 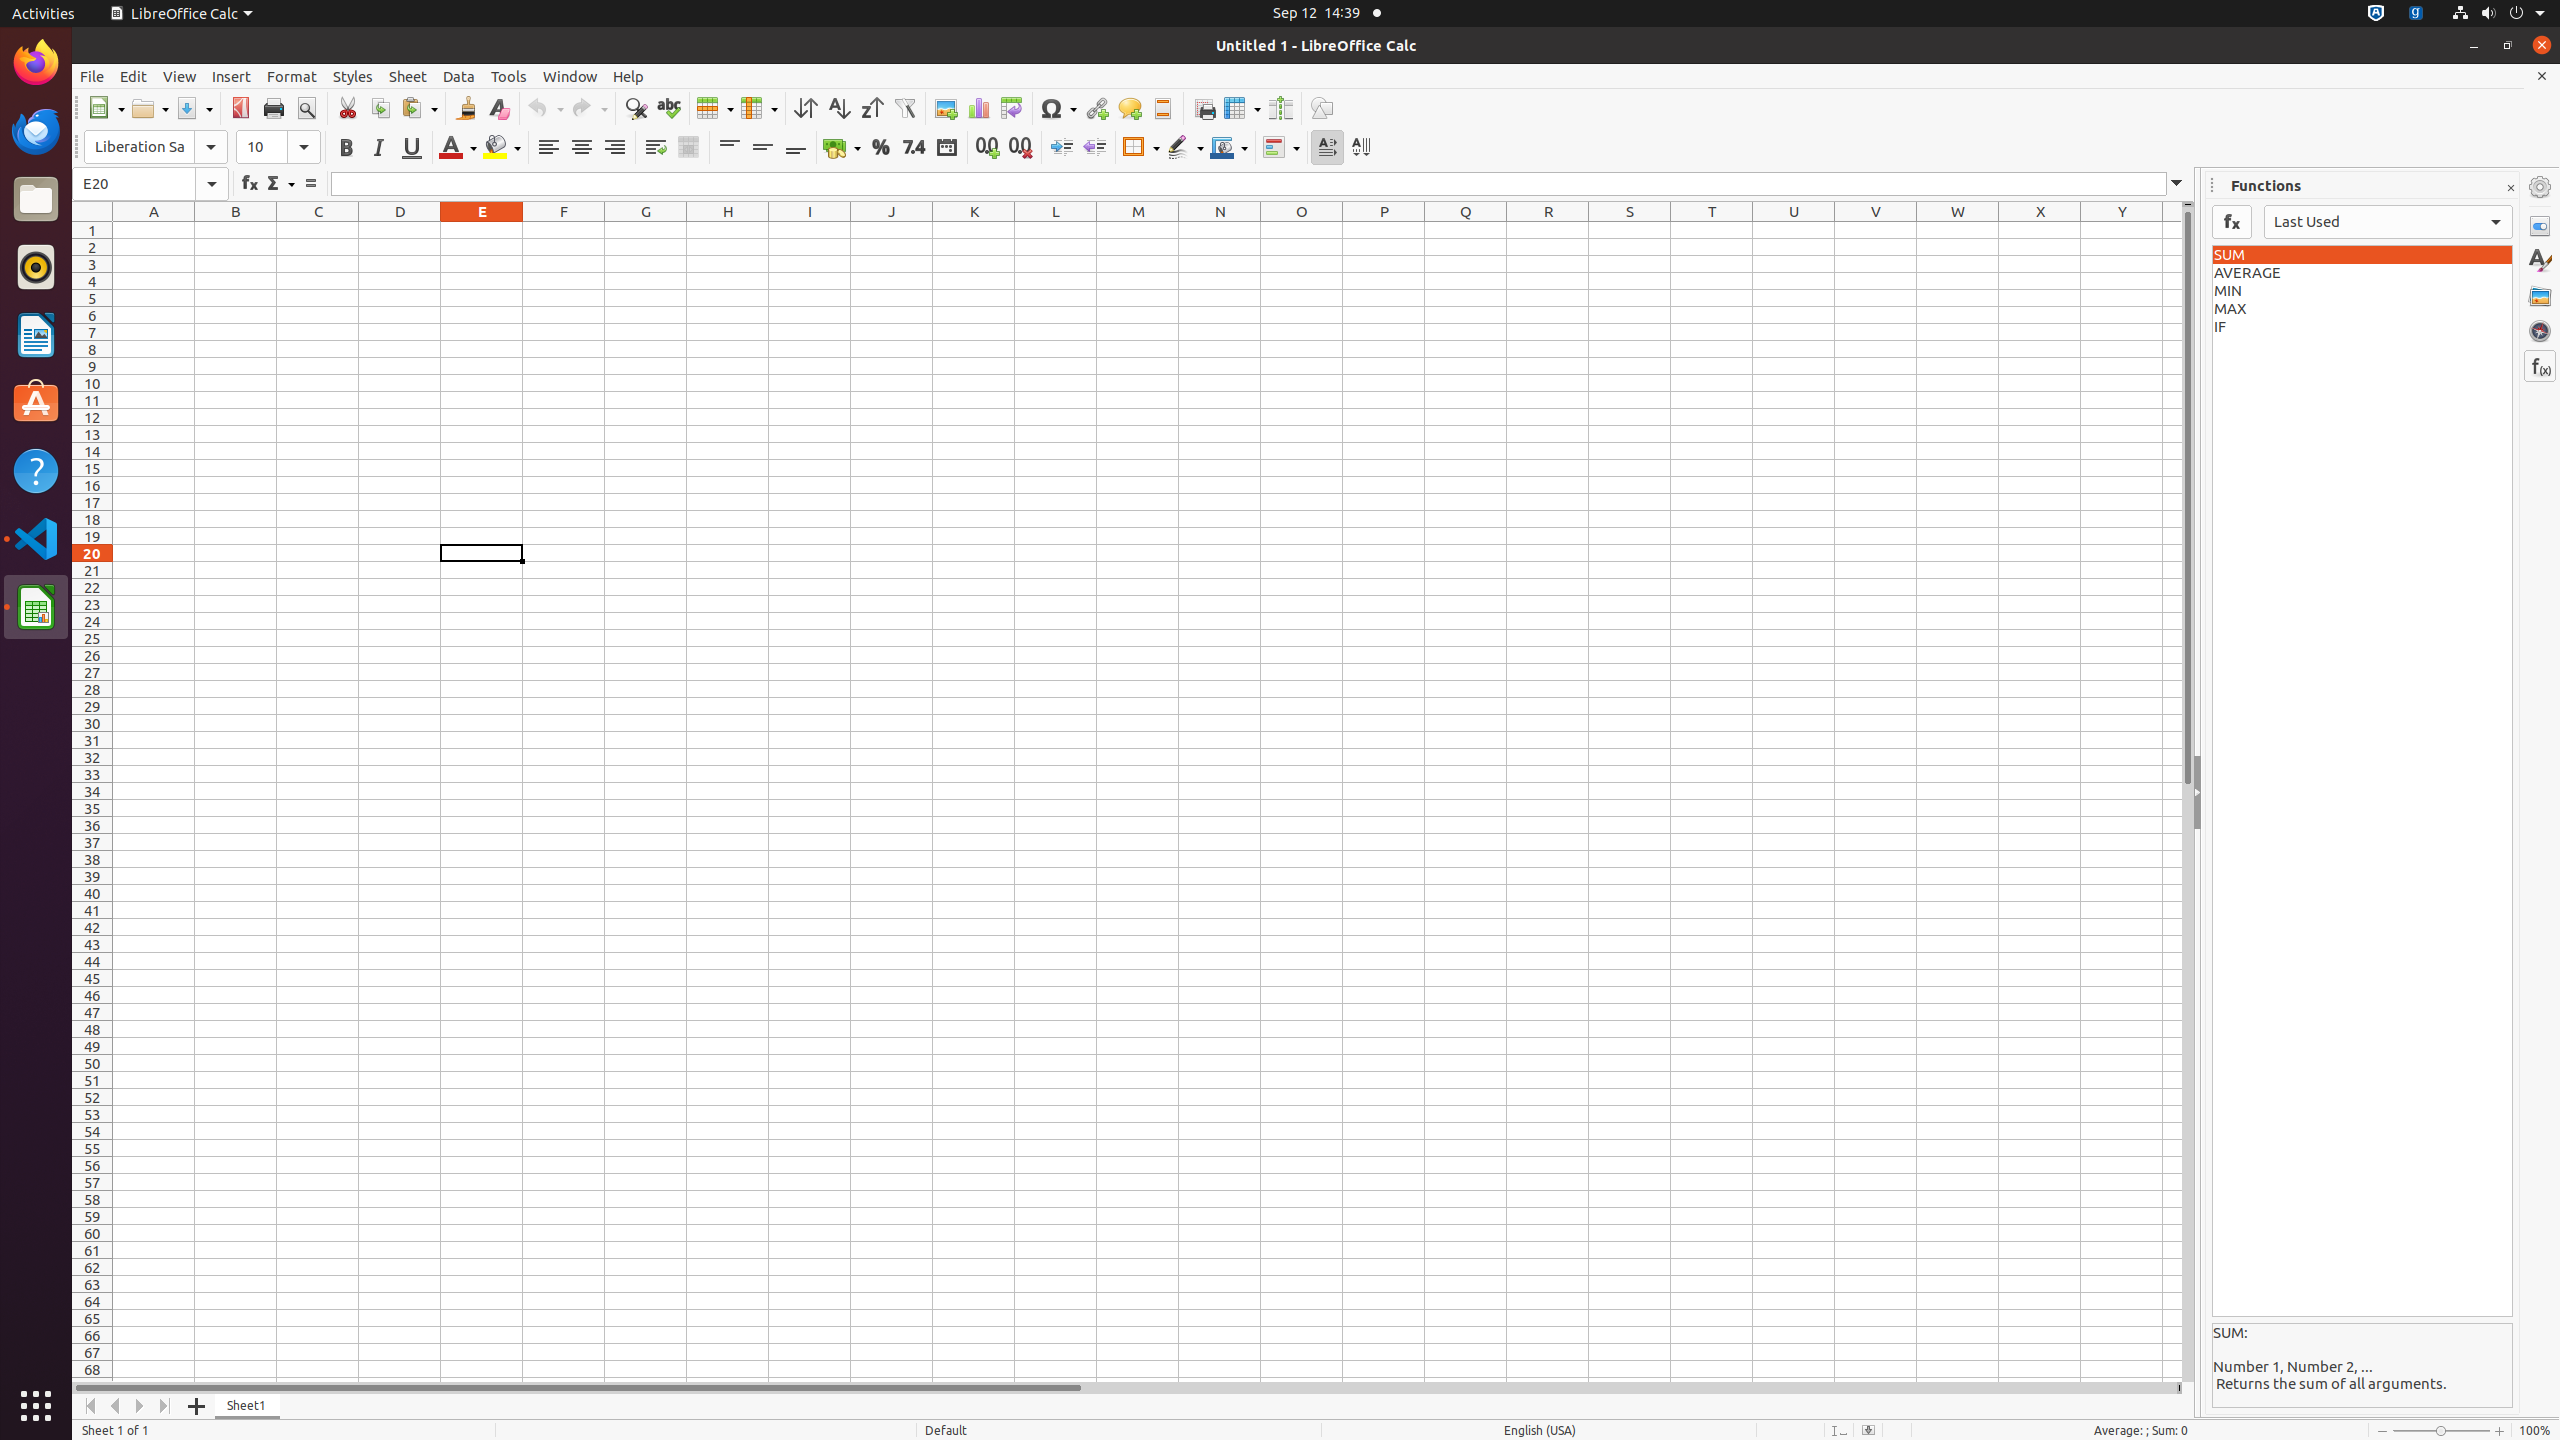 What do you see at coordinates (1204, 108) in the screenshot?
I see `Print Area` at bounding box center [1204, 108].